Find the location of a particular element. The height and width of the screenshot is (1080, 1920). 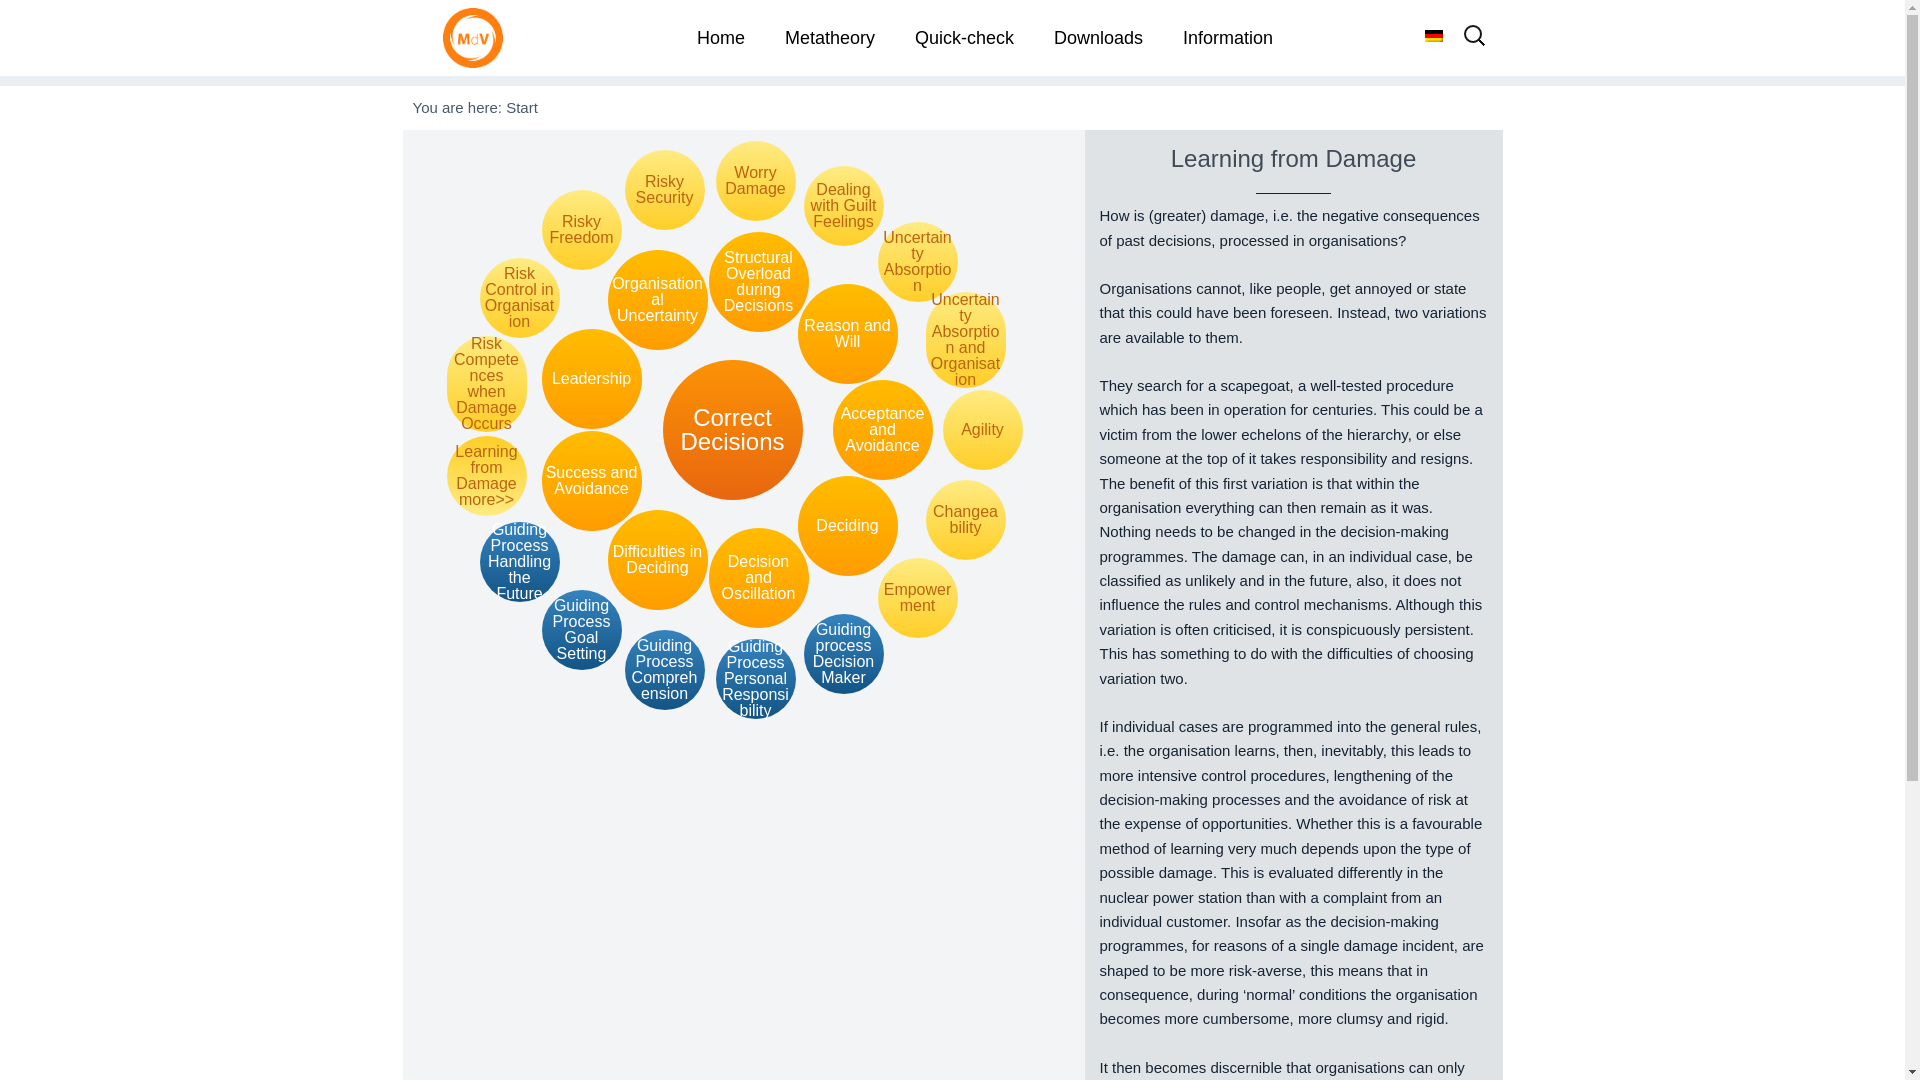

Agility is located at coordinates (982, 429).